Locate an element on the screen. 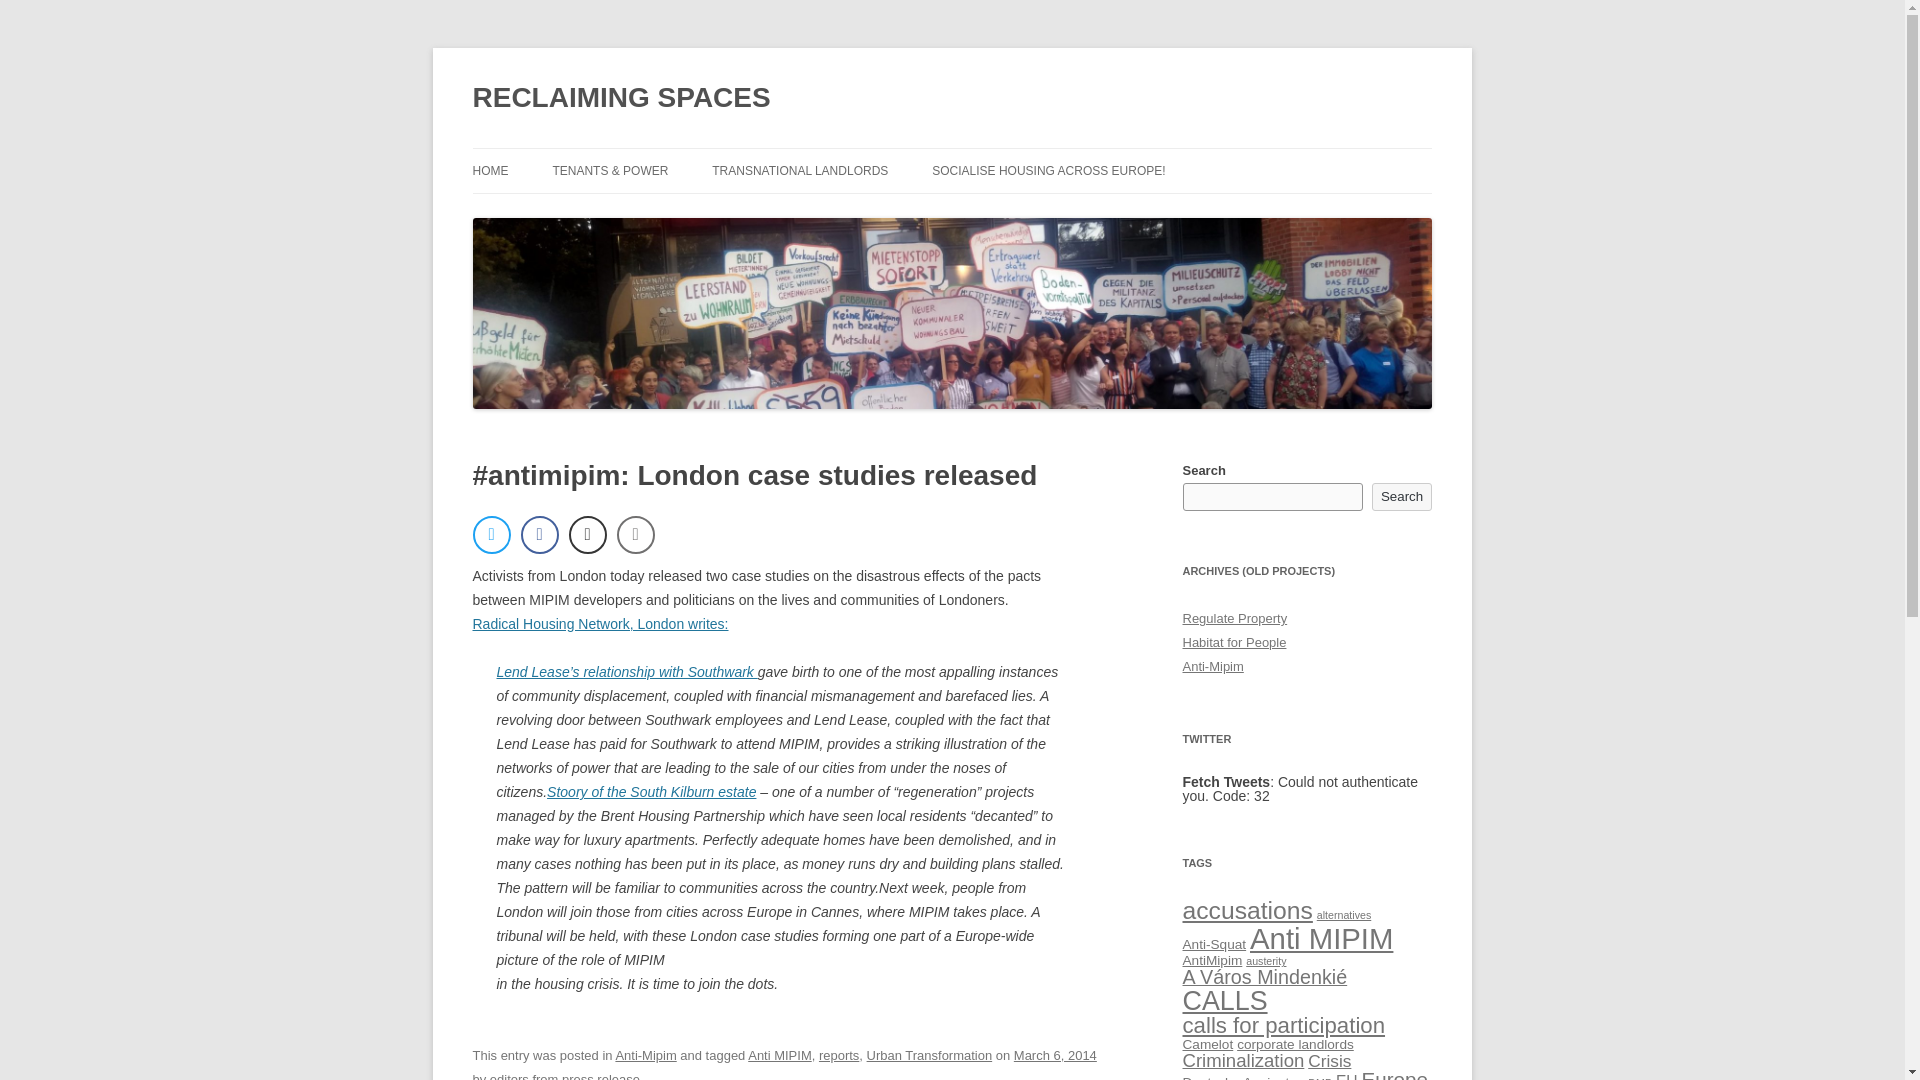  Regulate Property is located at coordinates (1234, 618).